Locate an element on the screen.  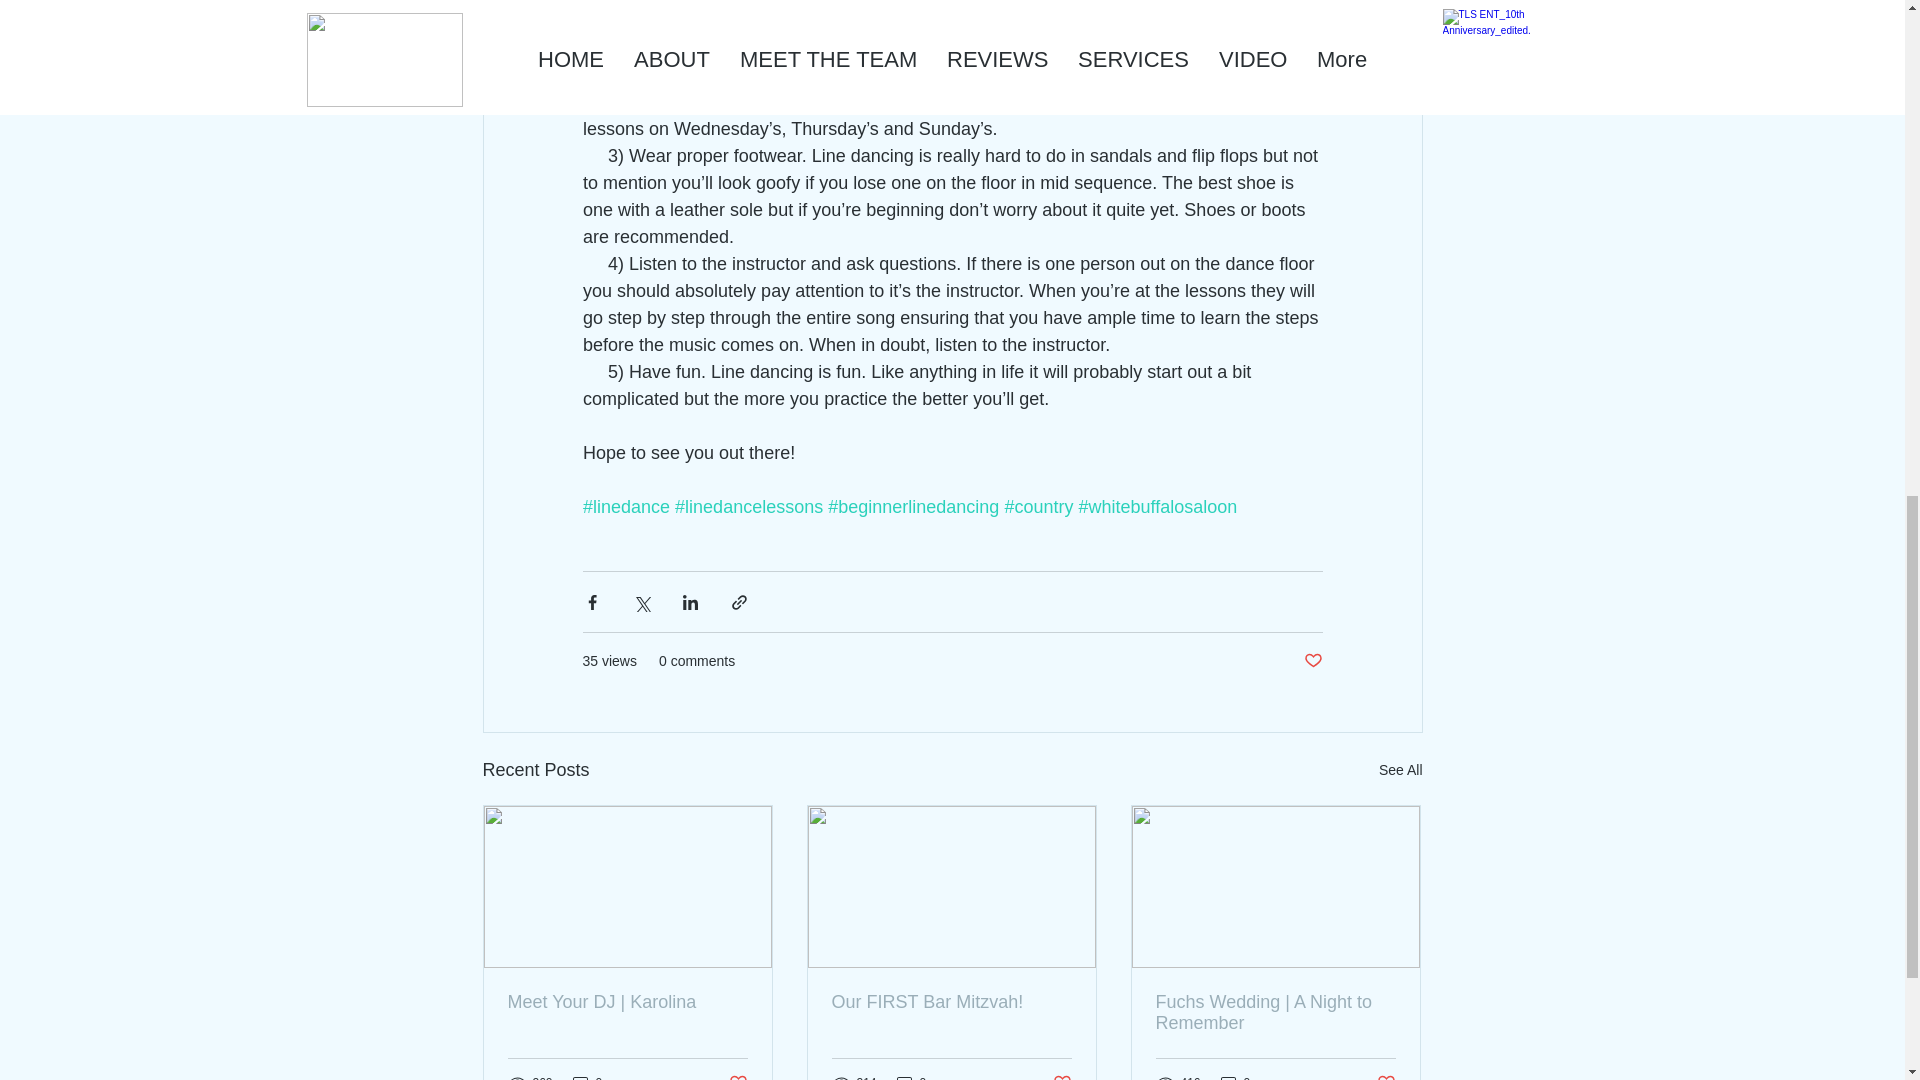
Post not marked as liked is located at coordinates (1312, 661).